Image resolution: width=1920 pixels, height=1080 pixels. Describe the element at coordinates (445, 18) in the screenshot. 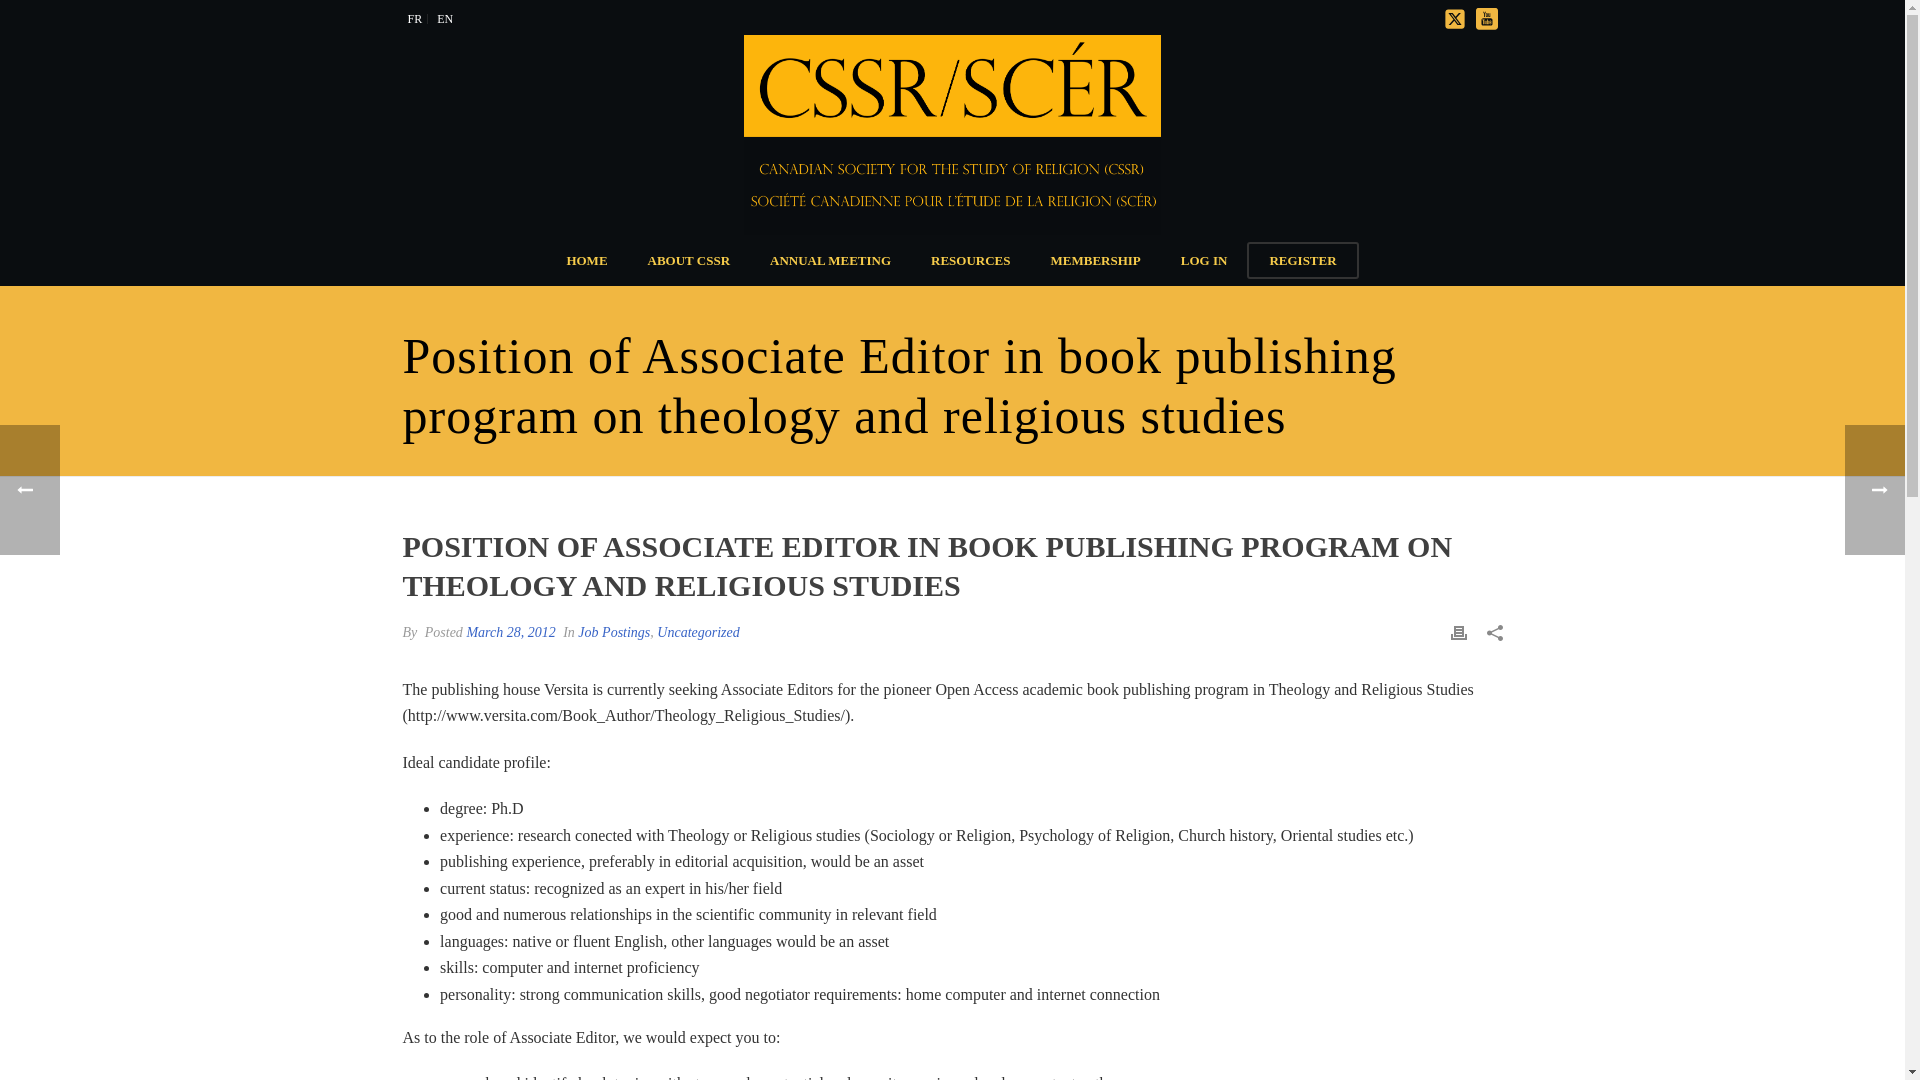

I see `EN` at that location.